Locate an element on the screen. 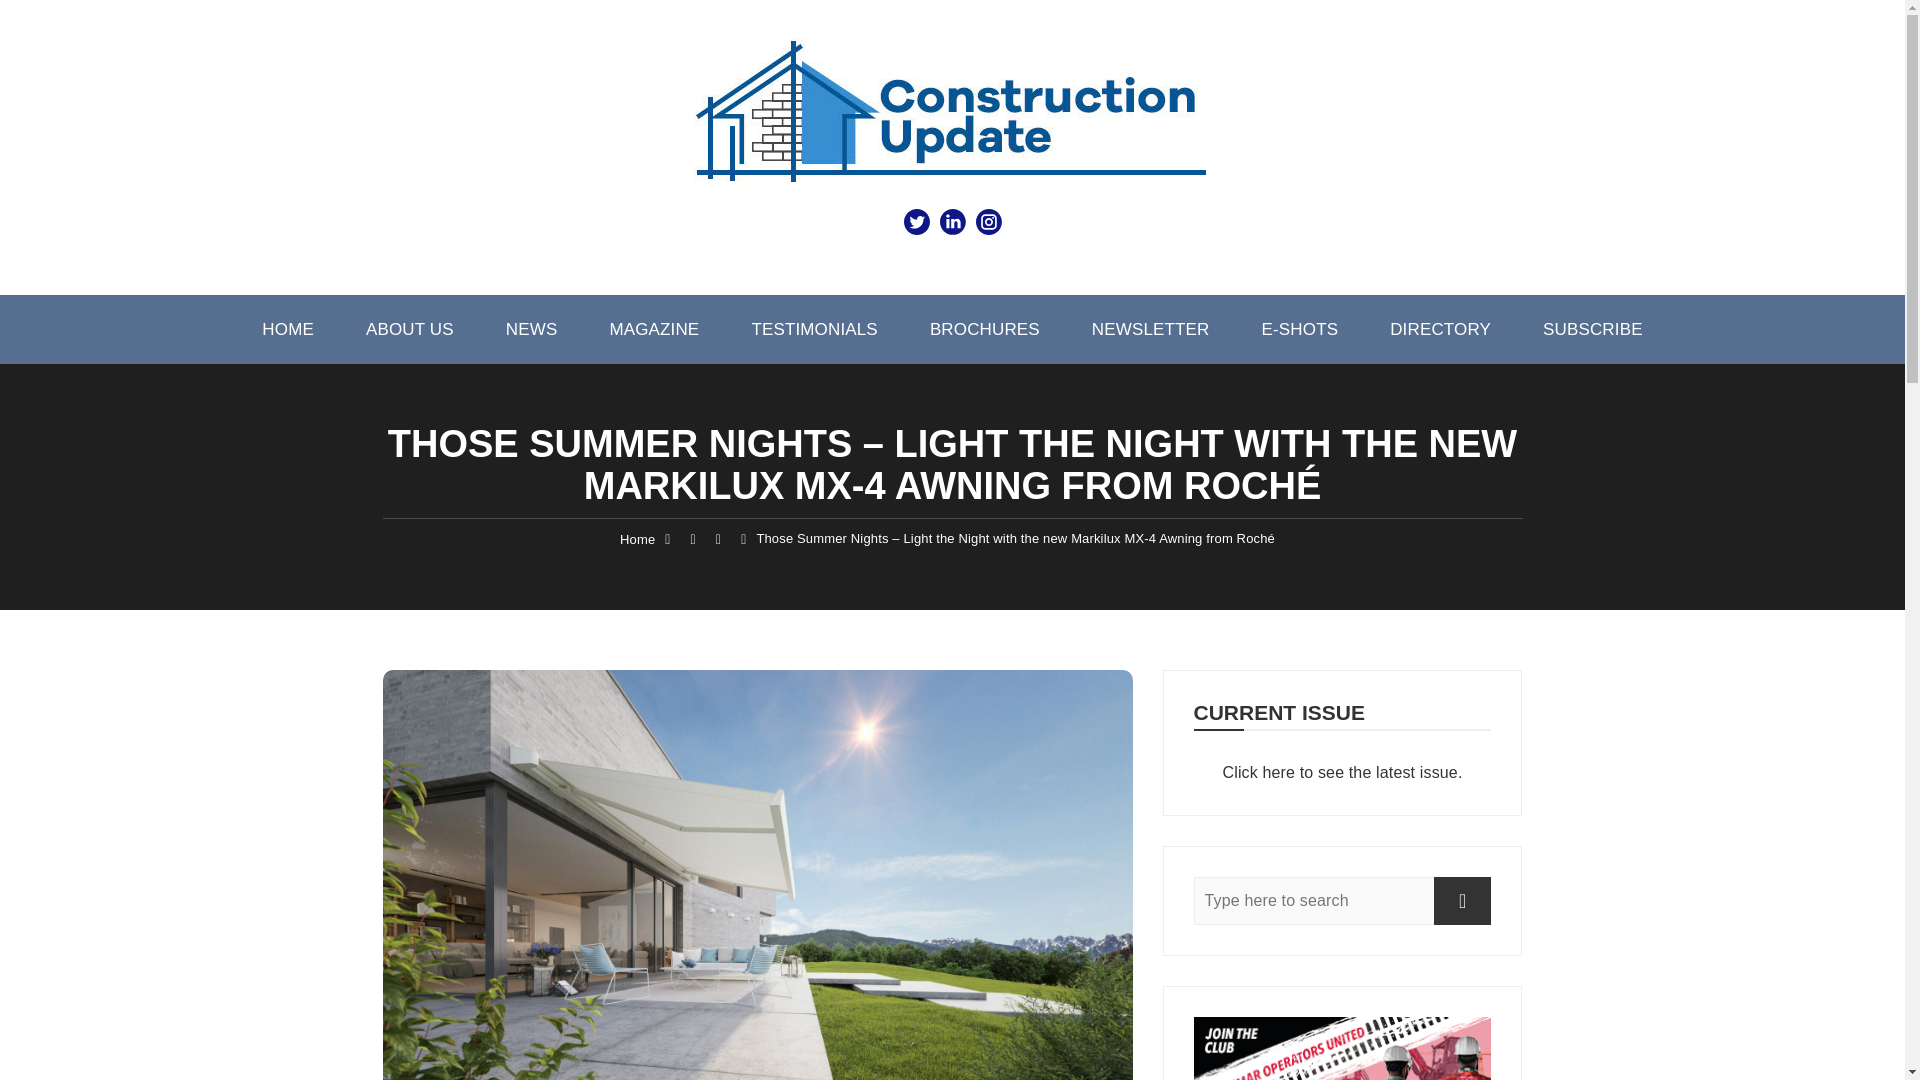 This screenshot has width=1920, height=1080. NEWS is located at coordinates (528, 329).